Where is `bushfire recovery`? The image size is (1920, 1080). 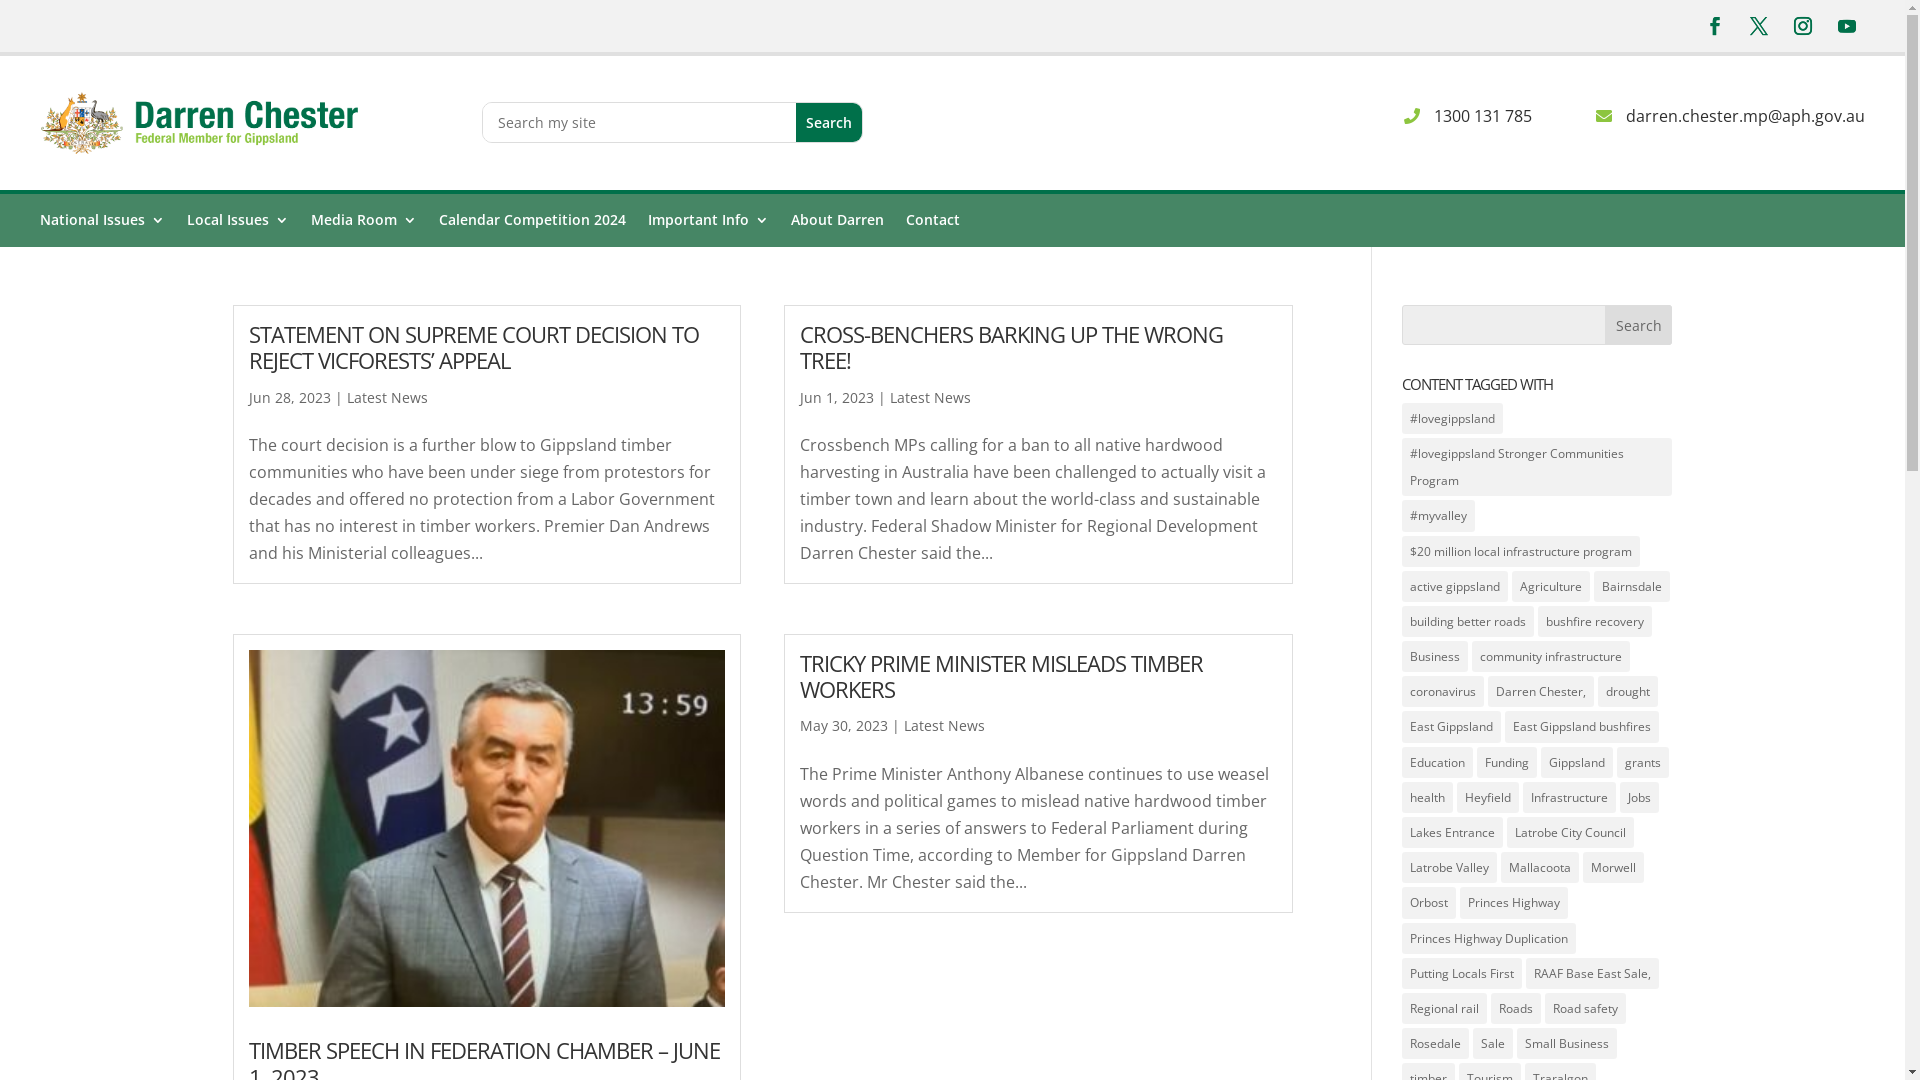 bushfire recovery is located at coordinates (1595, 622).